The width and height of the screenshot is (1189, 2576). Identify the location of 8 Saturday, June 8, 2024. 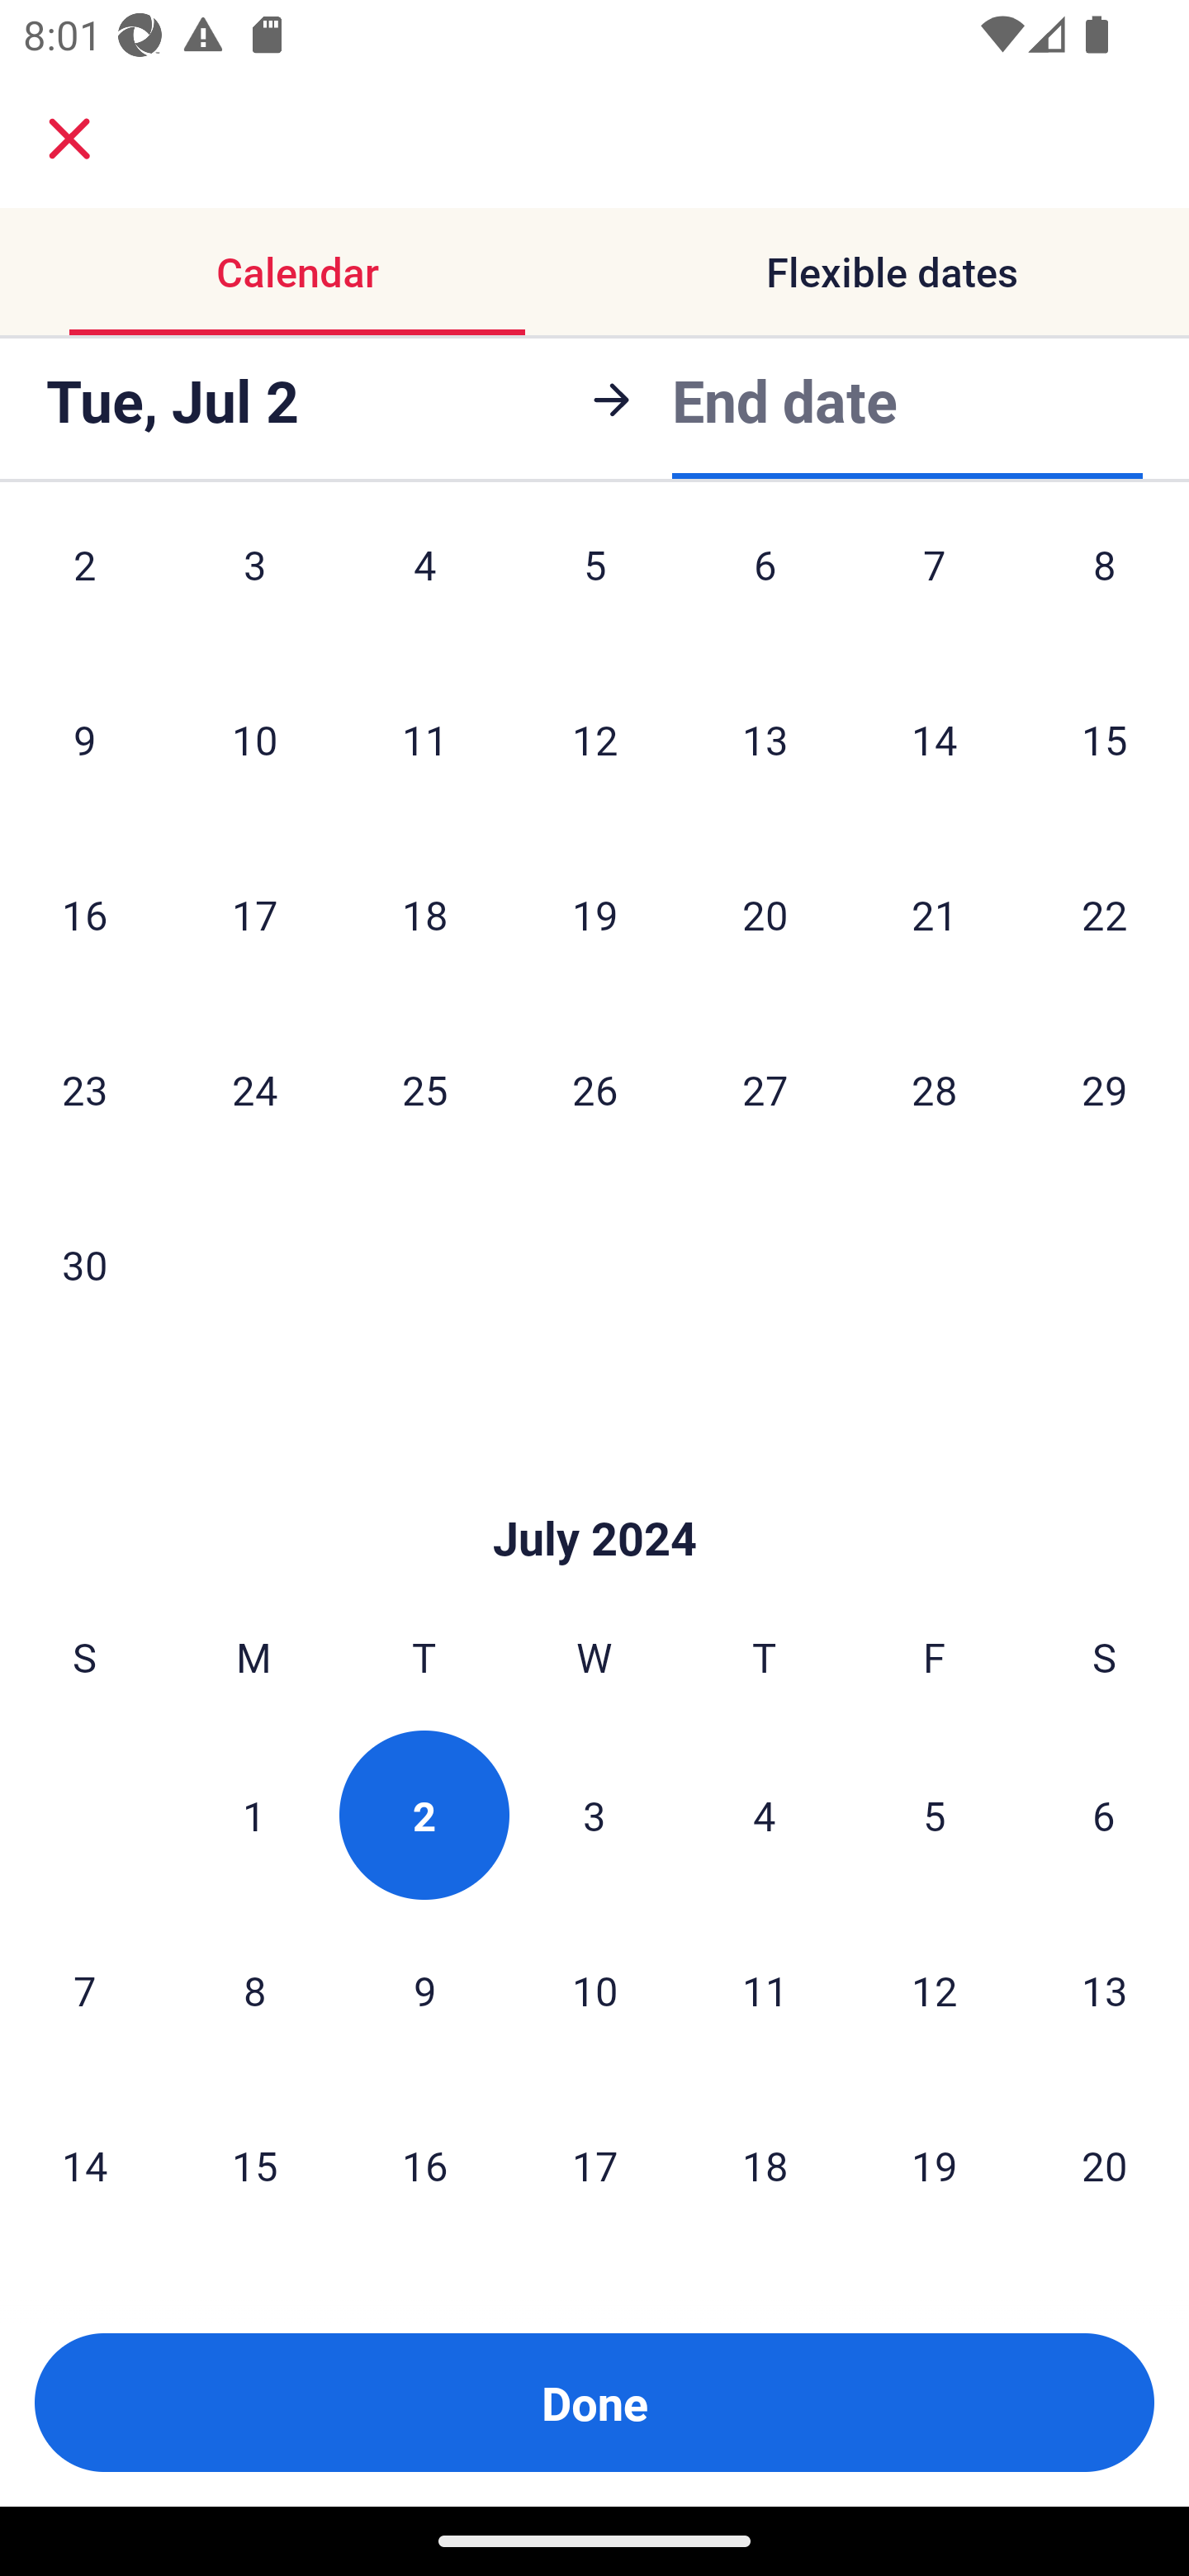
(1105, 588).